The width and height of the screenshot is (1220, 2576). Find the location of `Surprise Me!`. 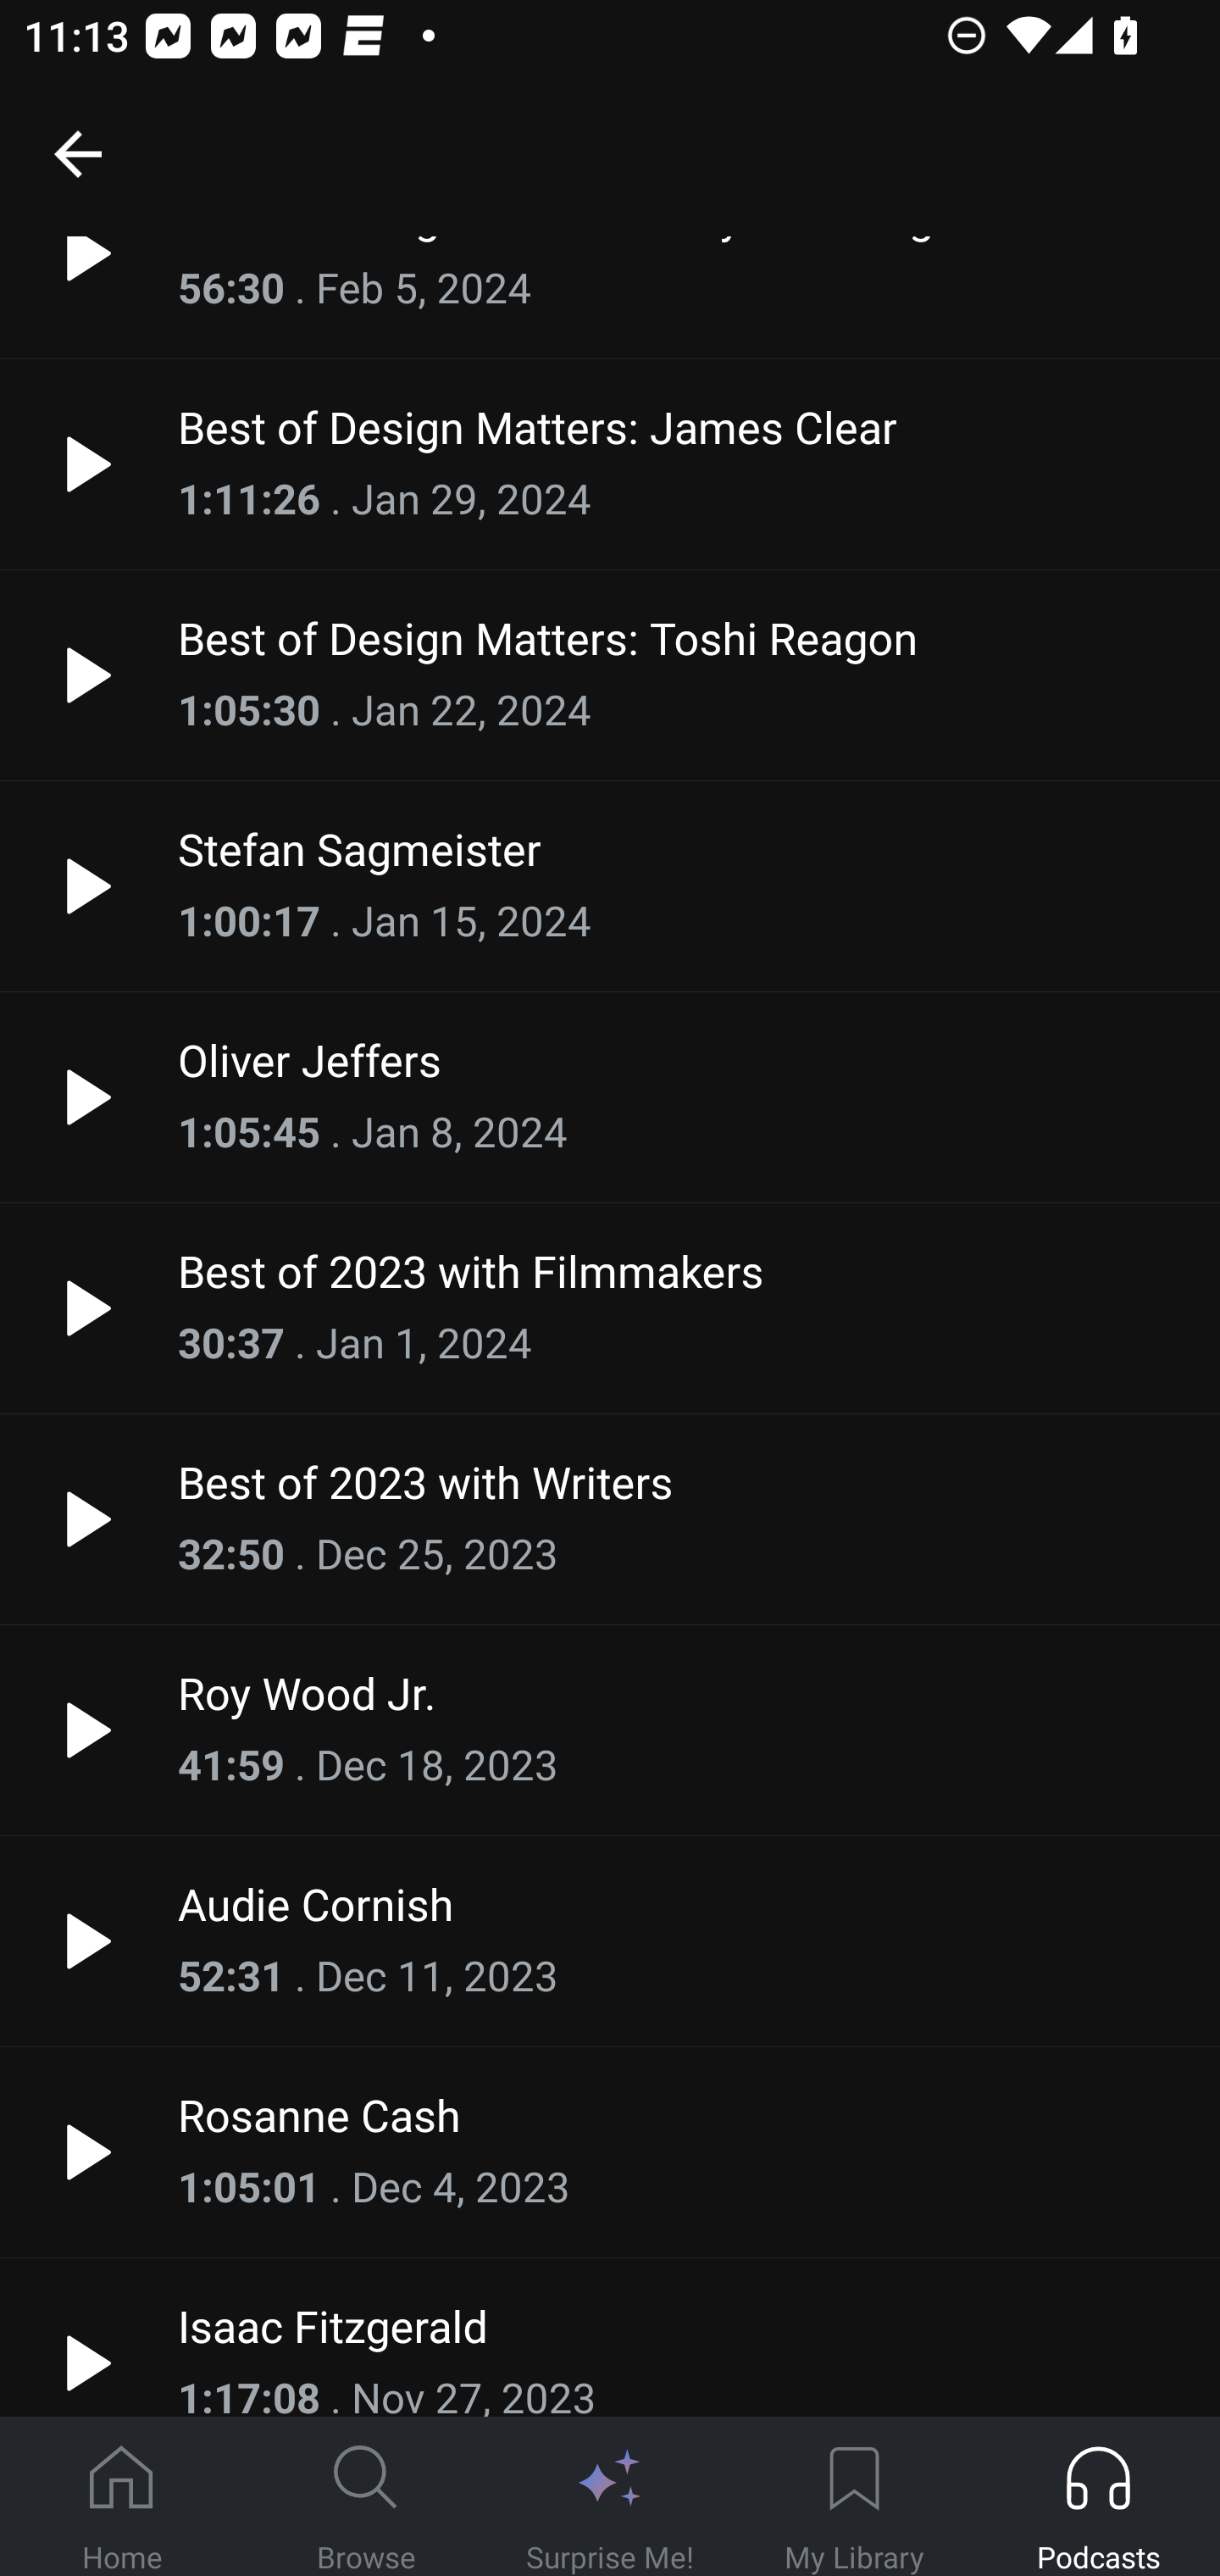

Surprise Me! is located at coordinates (610, 2497).